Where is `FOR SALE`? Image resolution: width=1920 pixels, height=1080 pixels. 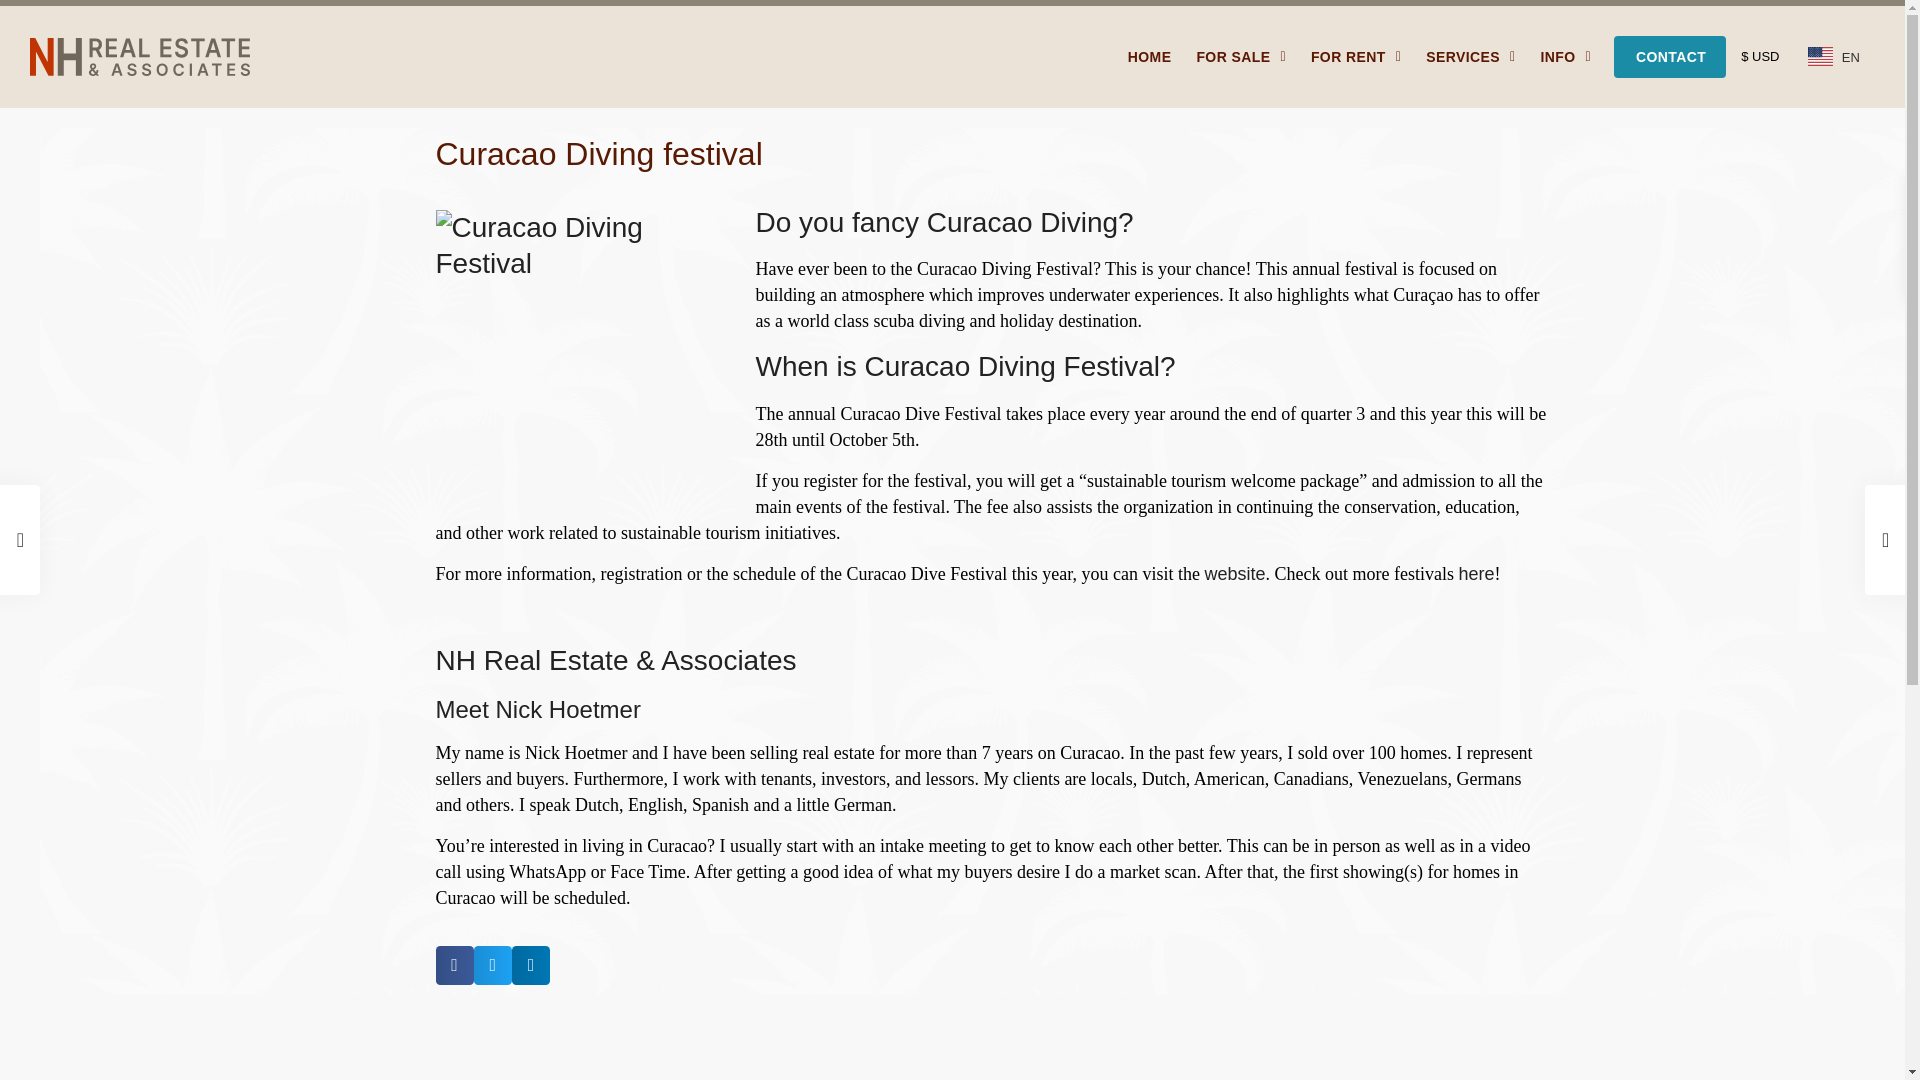
FOR SALE is located at coordinates (1241, 56).